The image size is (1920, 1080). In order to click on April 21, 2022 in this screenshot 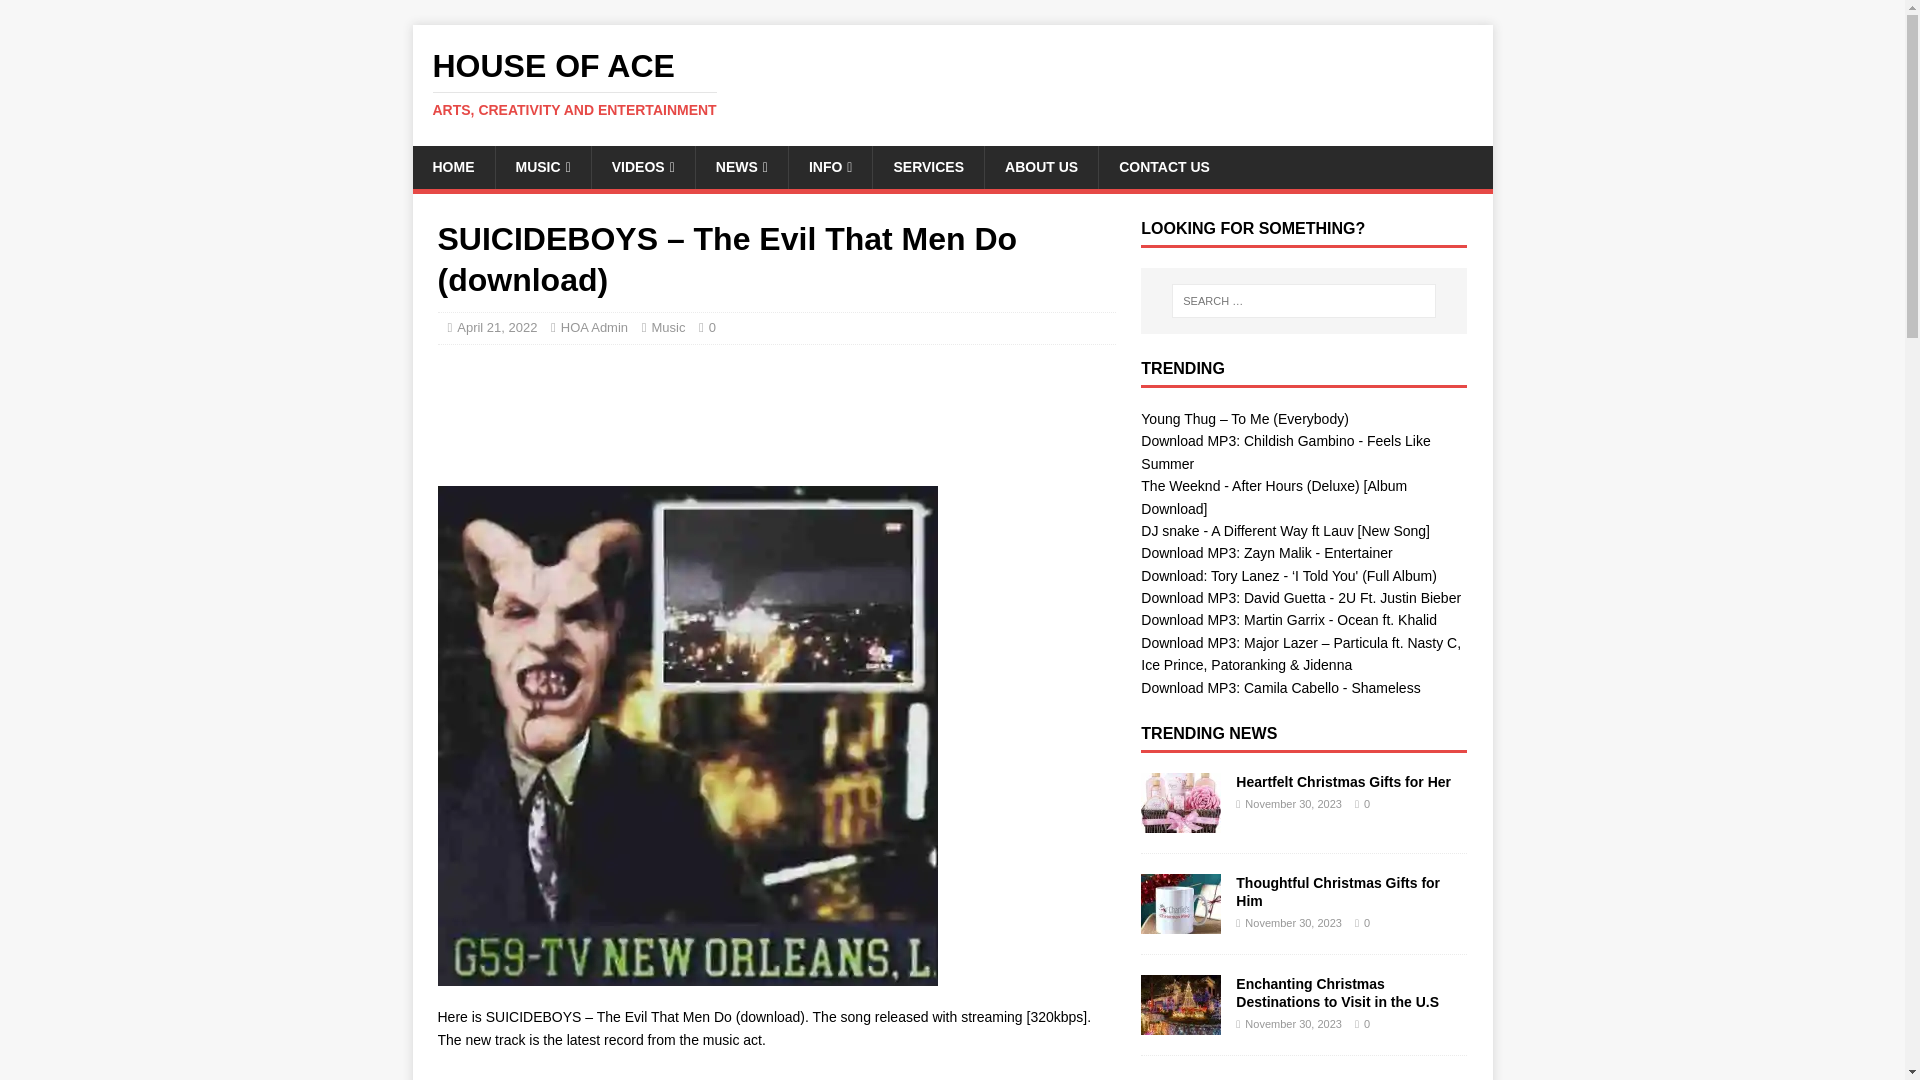, I will do `click(776, 1076)`.